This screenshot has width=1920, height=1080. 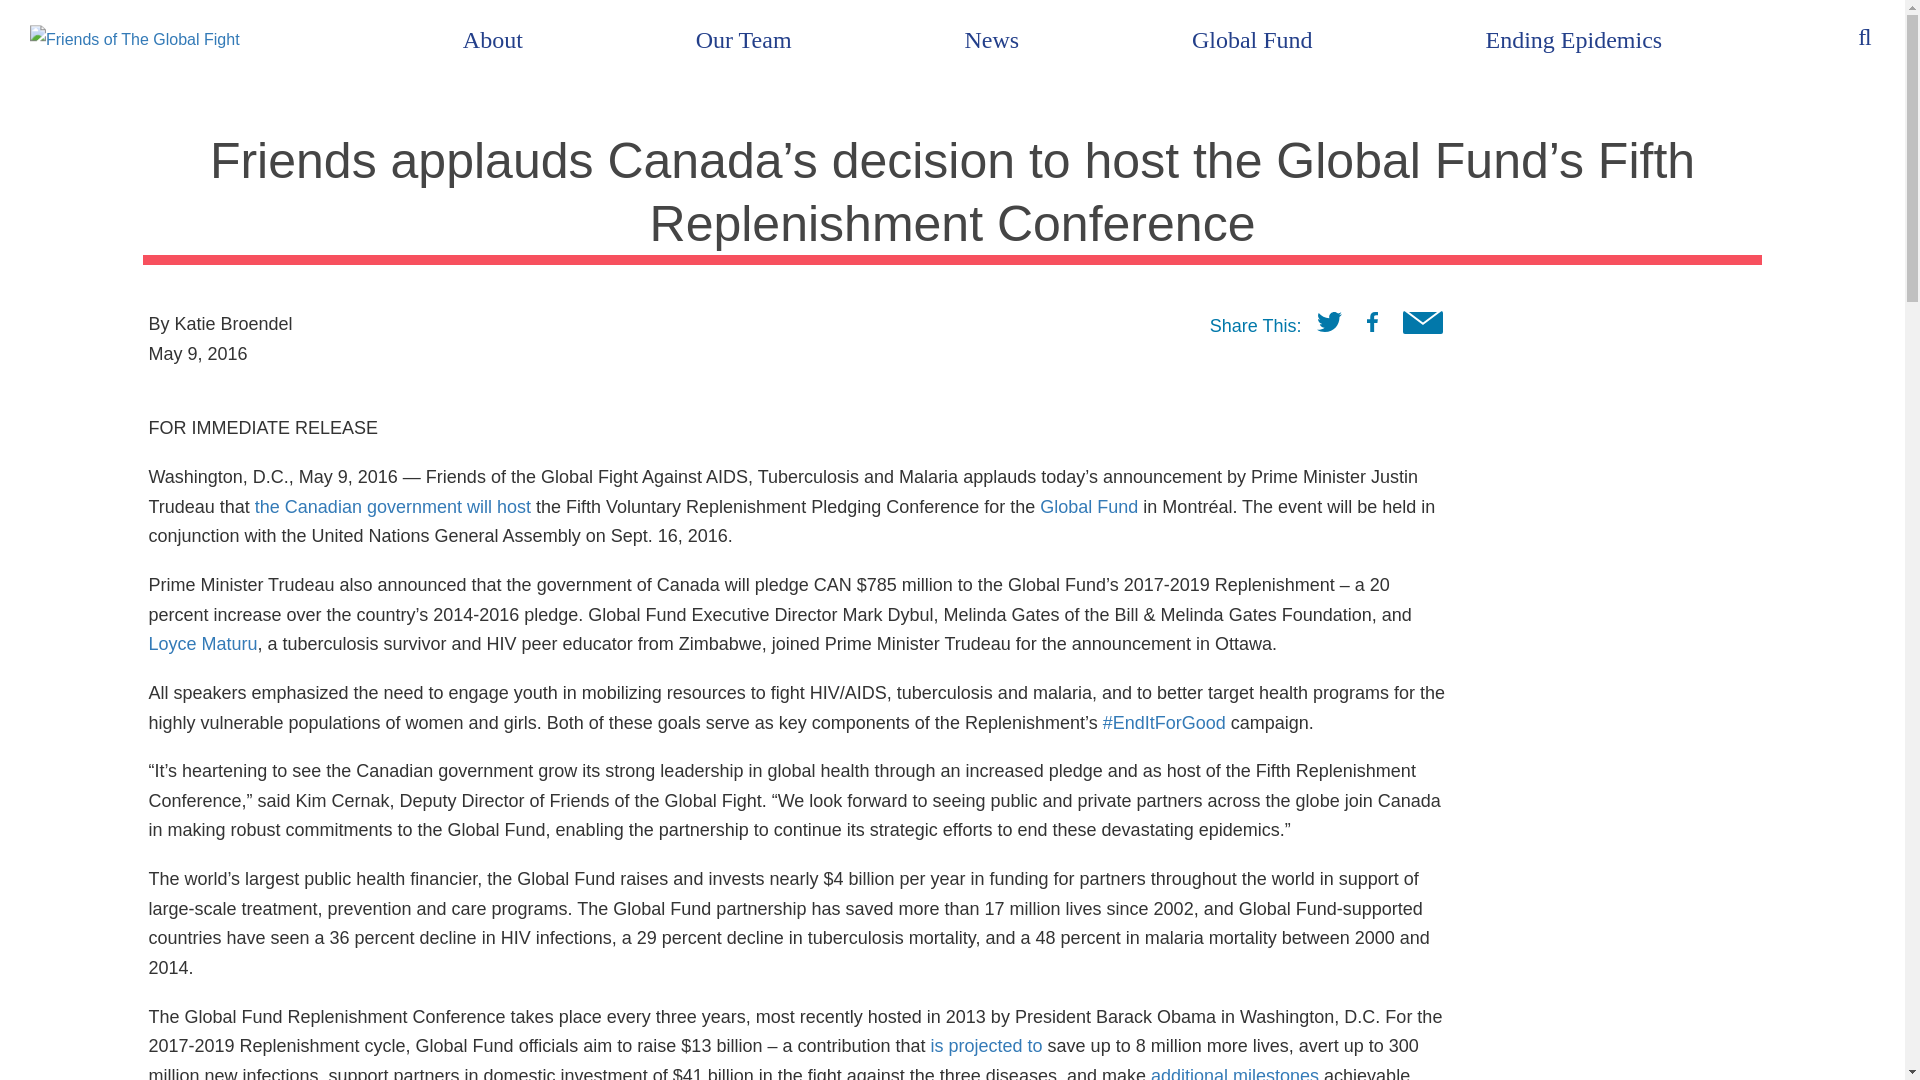 I want to click on Ending Epidemics, so click(x=1573, y=40).